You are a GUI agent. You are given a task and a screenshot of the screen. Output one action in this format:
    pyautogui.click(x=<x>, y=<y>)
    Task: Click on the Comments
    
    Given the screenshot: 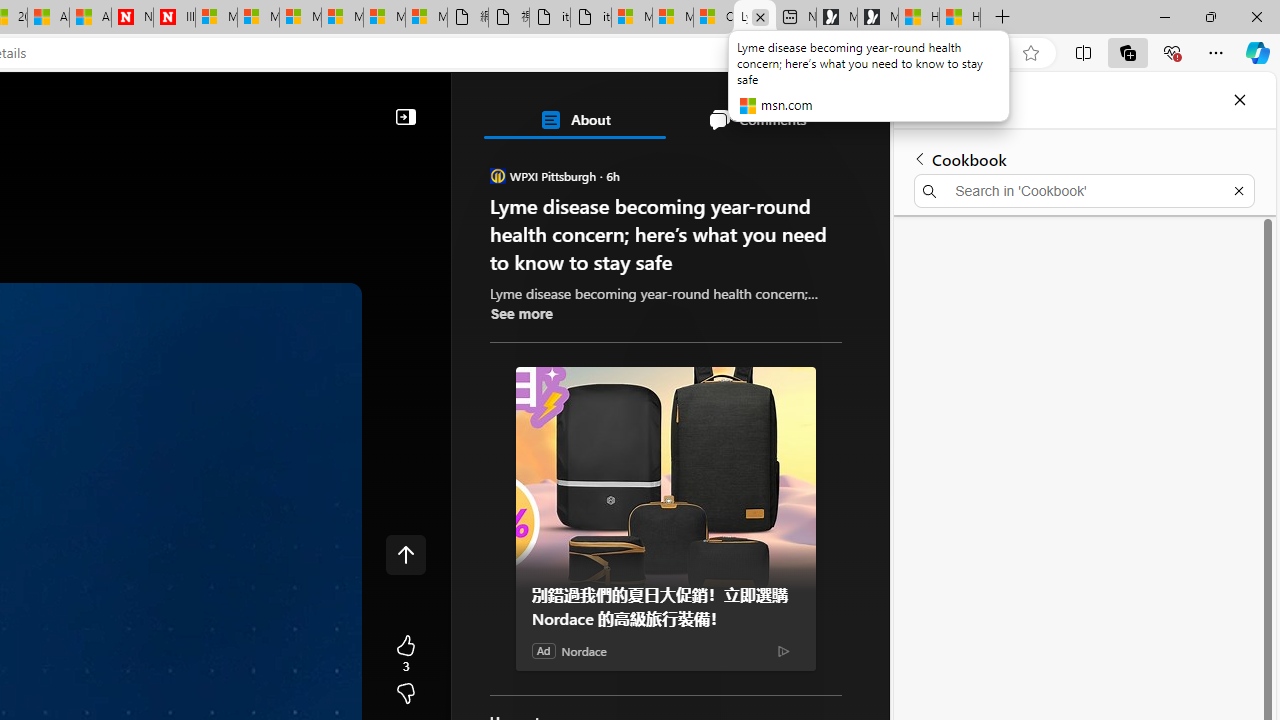 What is the action you would take?
    pyautogui.click(x=756, y=120)
    